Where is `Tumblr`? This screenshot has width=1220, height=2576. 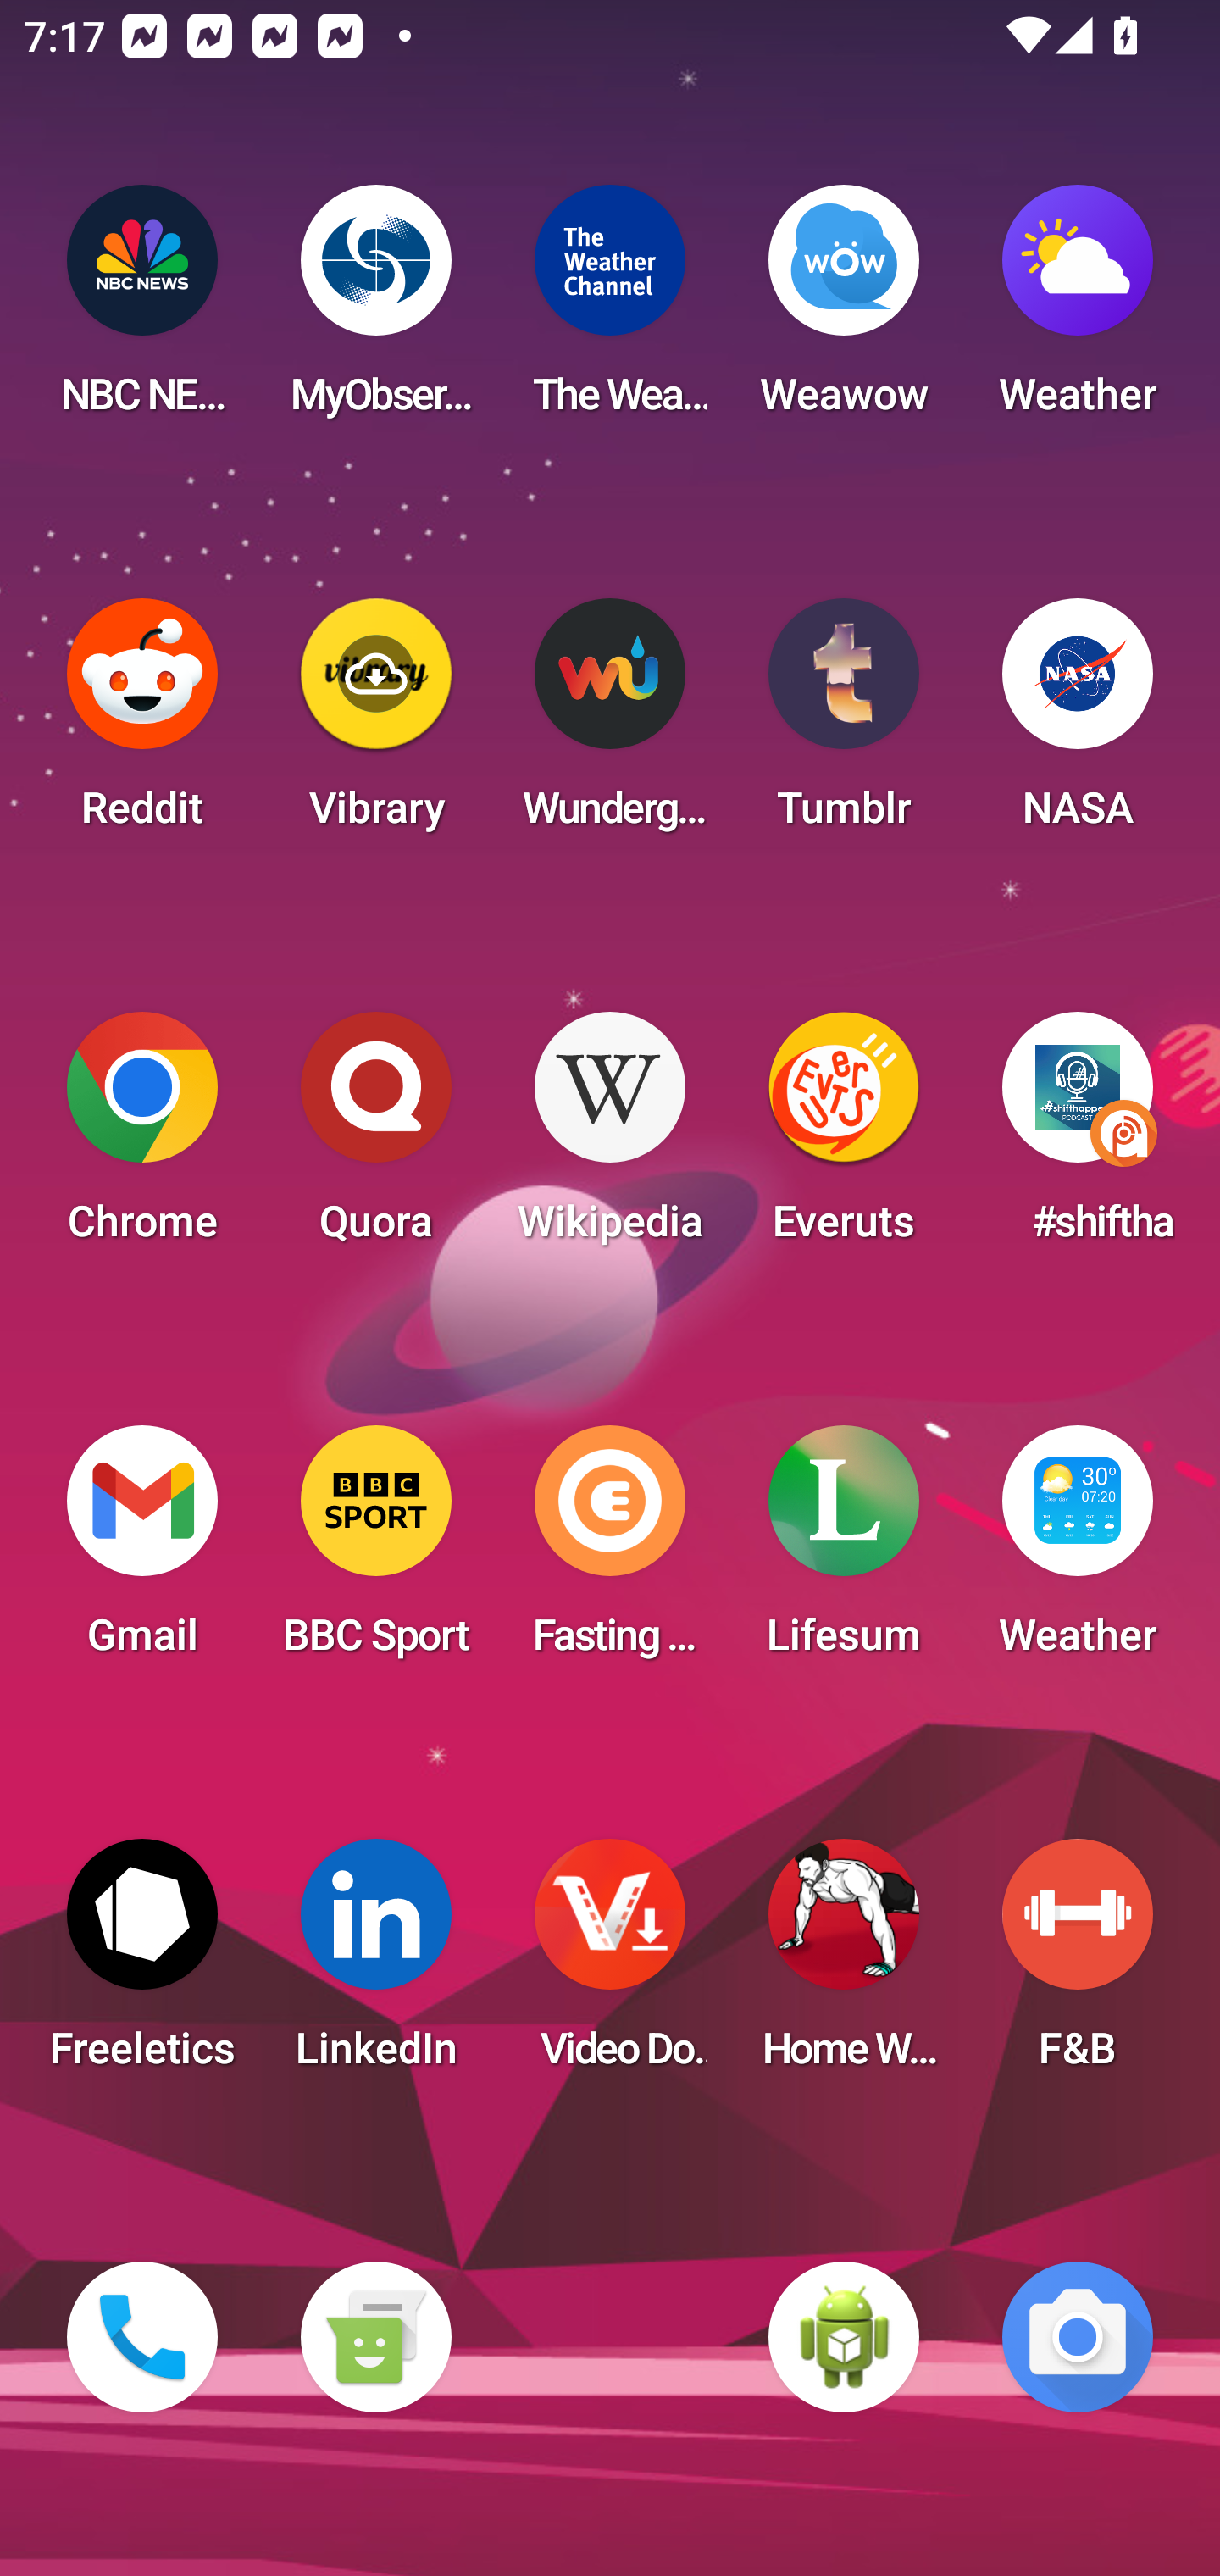
Tumblr is located at coordinates (844, 724).